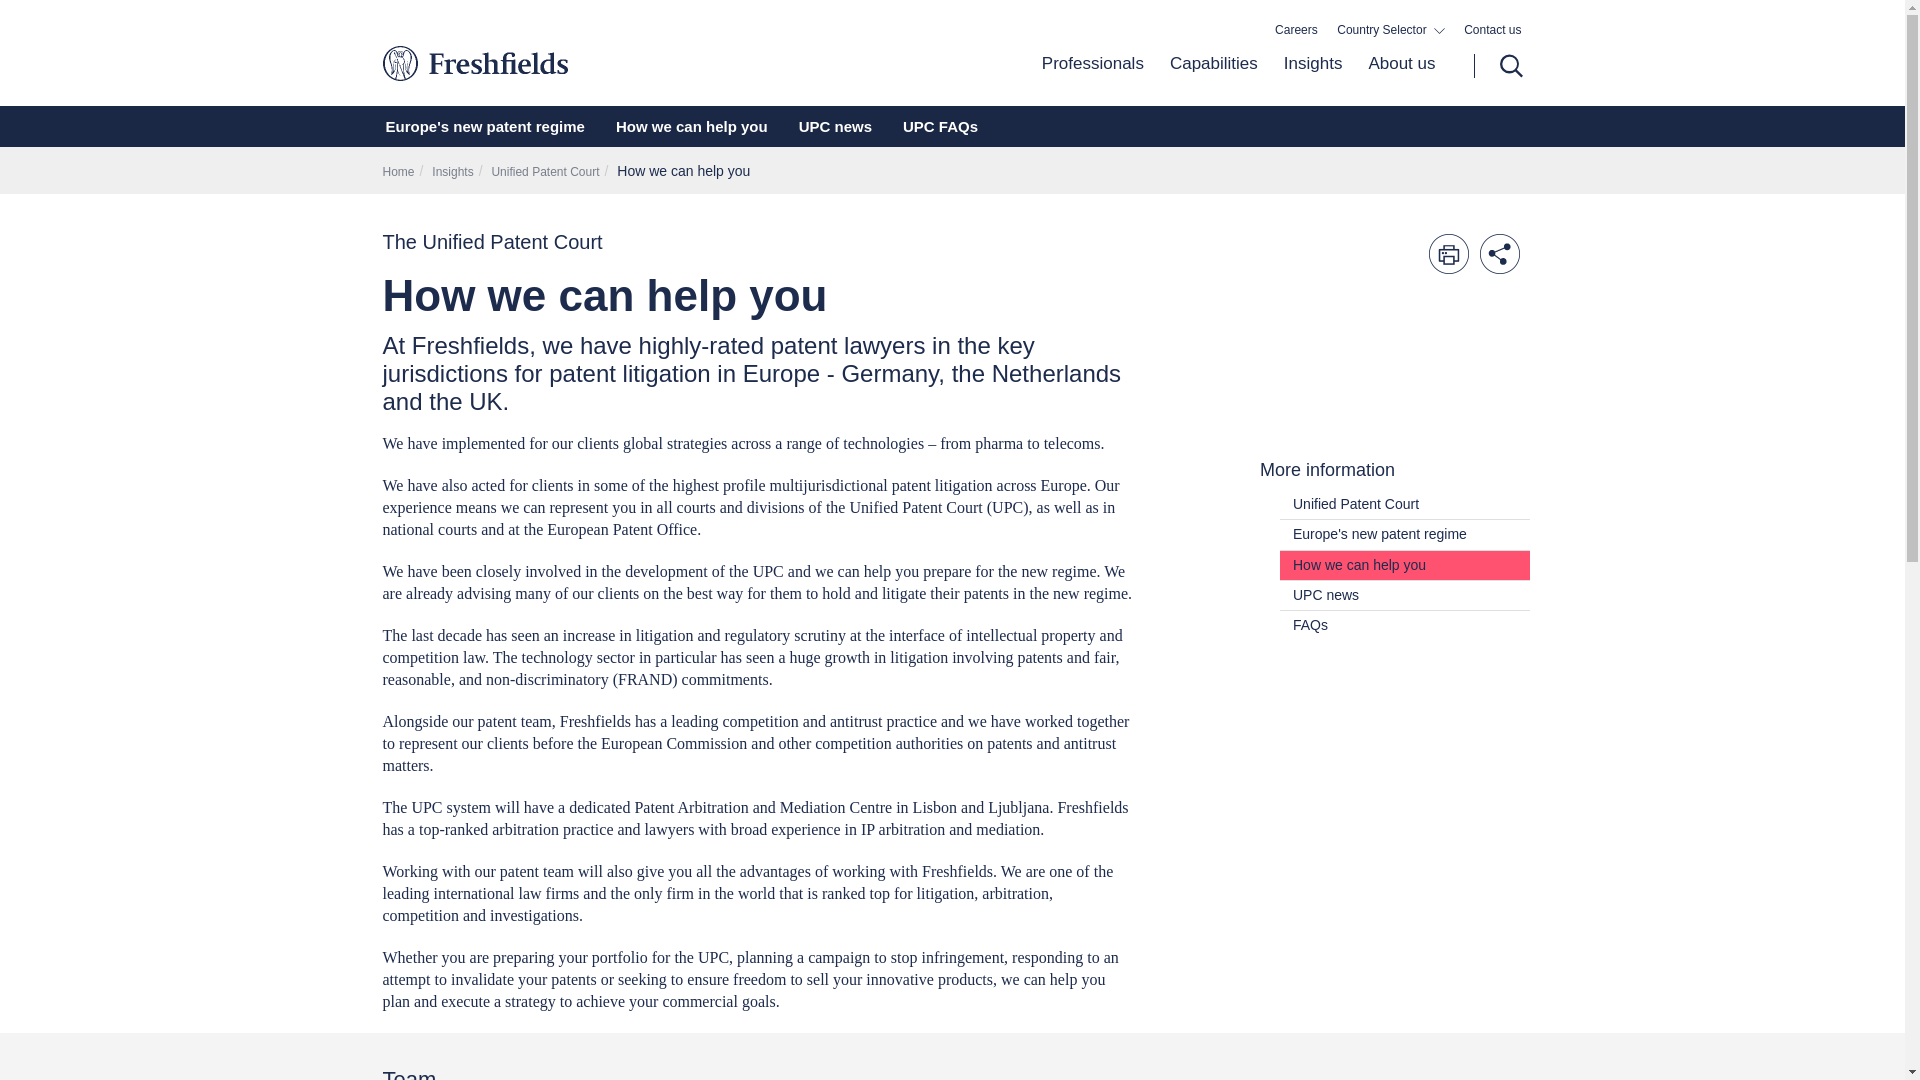  What do you see at coordinates (1093, 79) in the screenshot?
I see `Professionals` at bounding box center [1093, 79].